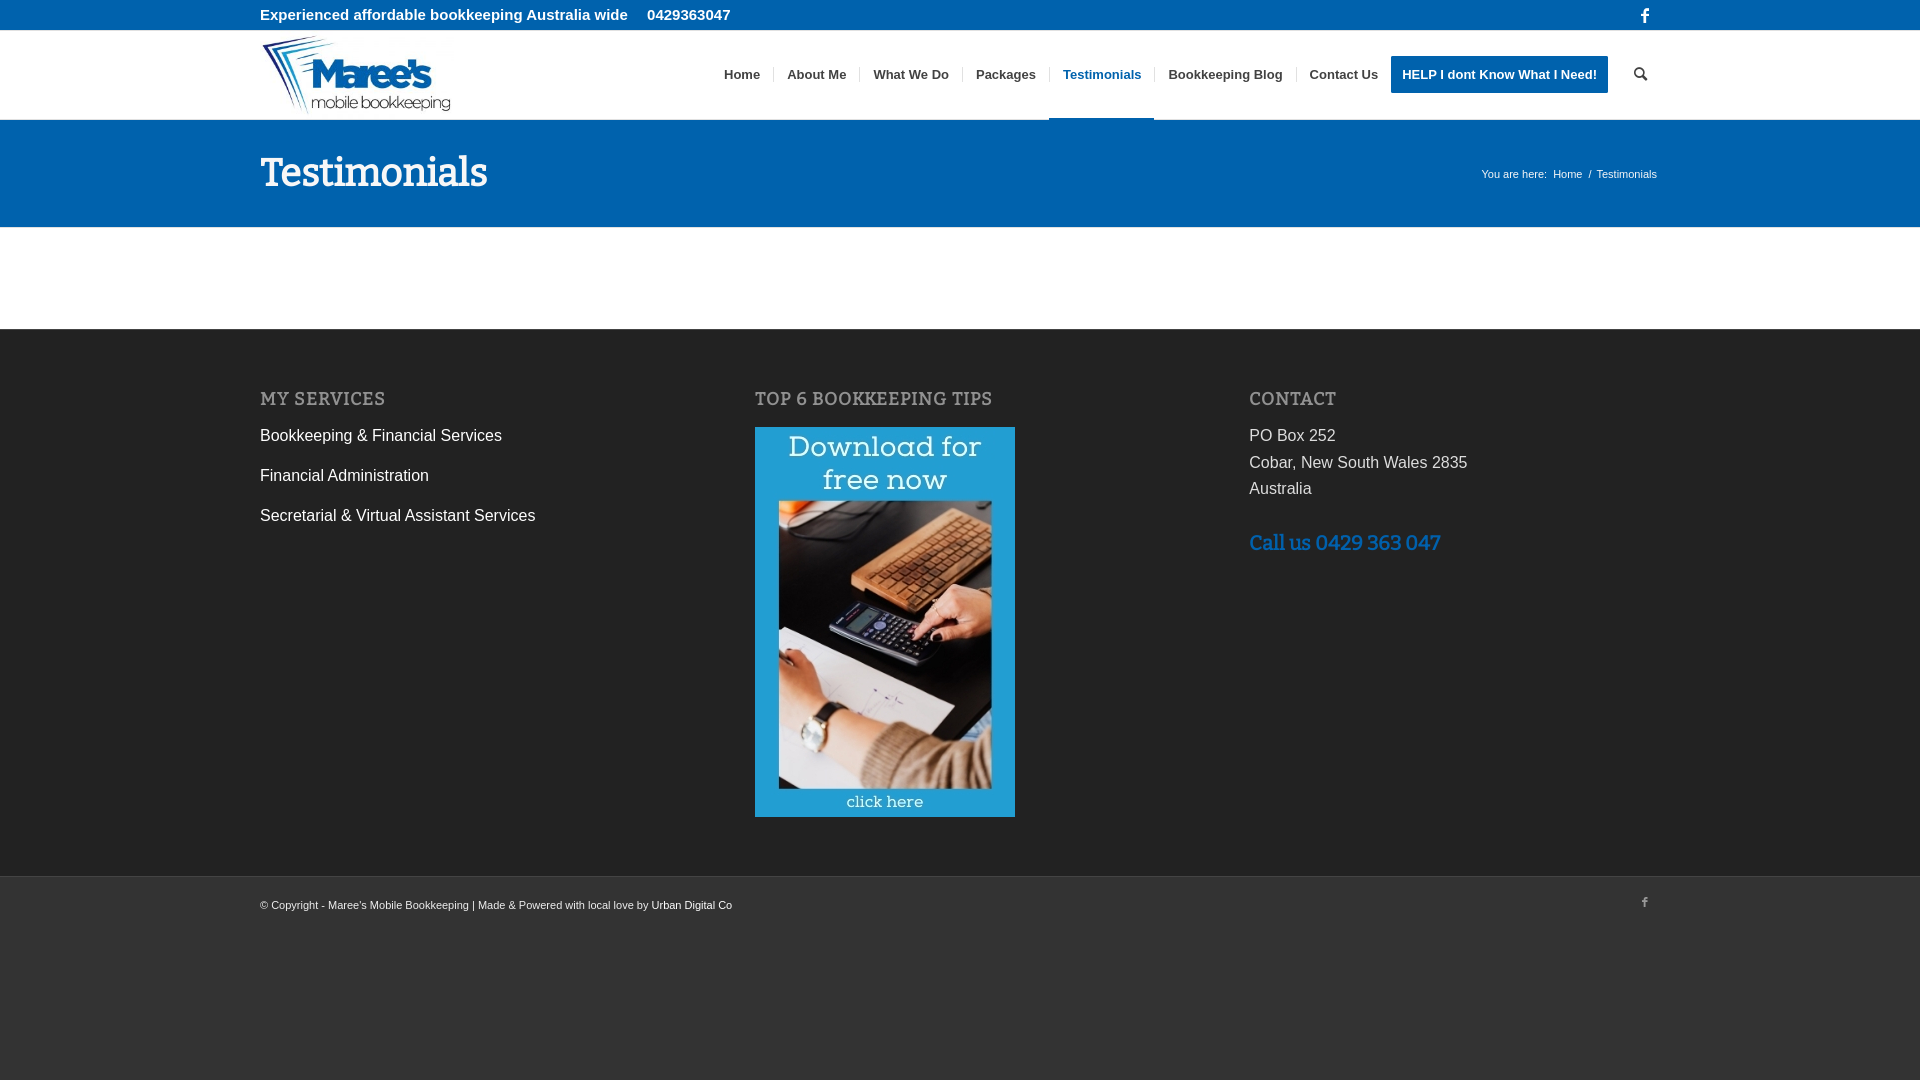  Describe the element at coordinates (692, 905) in the screenshot. I see `Urban Digital Co` at that location.